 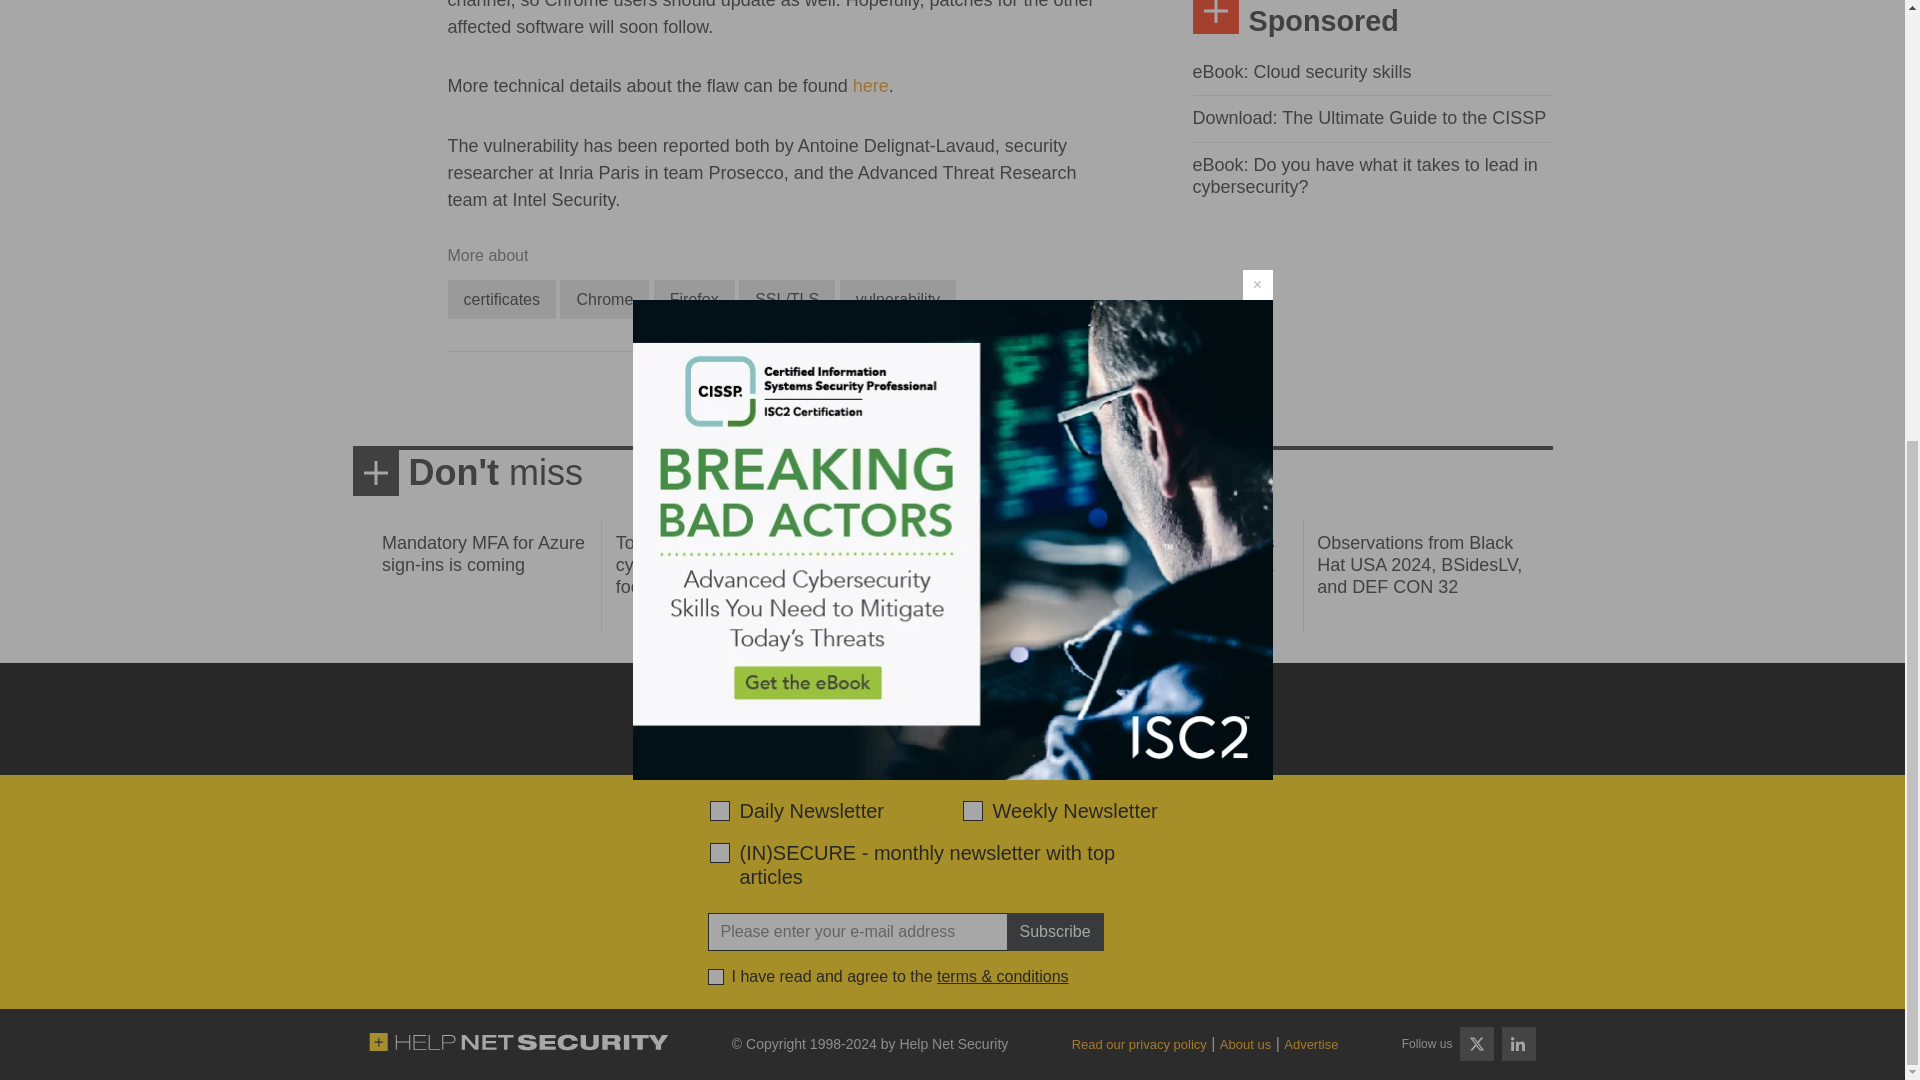 I want to click on 1, so click(x=716, y=976).